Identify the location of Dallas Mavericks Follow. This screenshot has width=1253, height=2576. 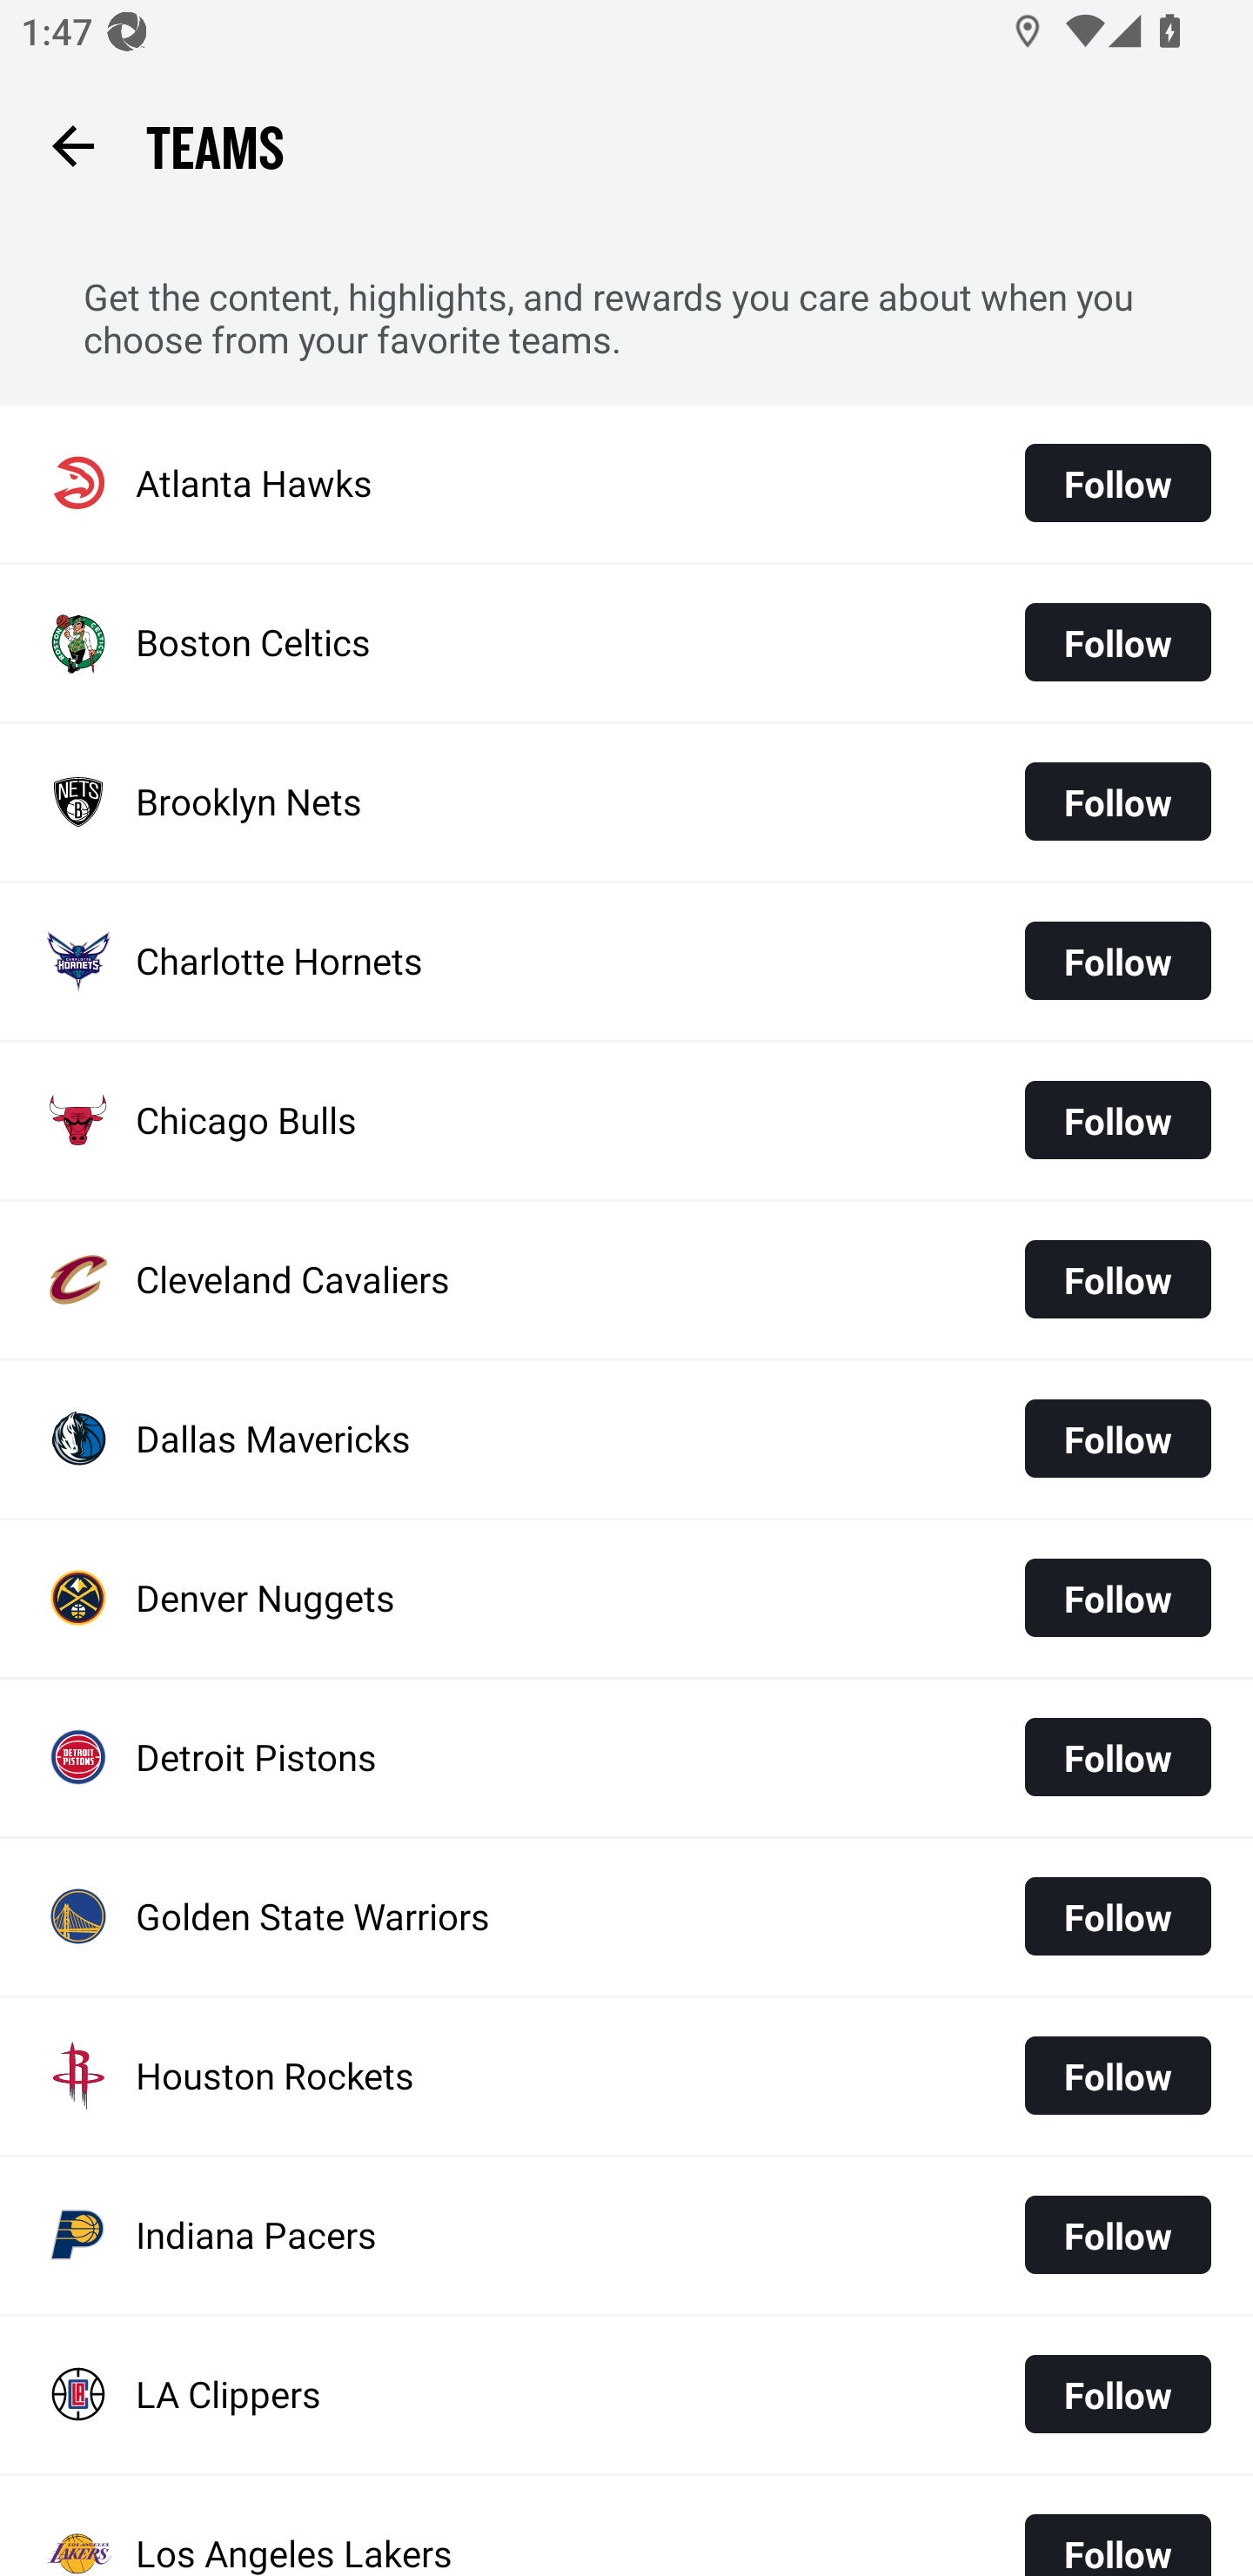
(626, 1438).